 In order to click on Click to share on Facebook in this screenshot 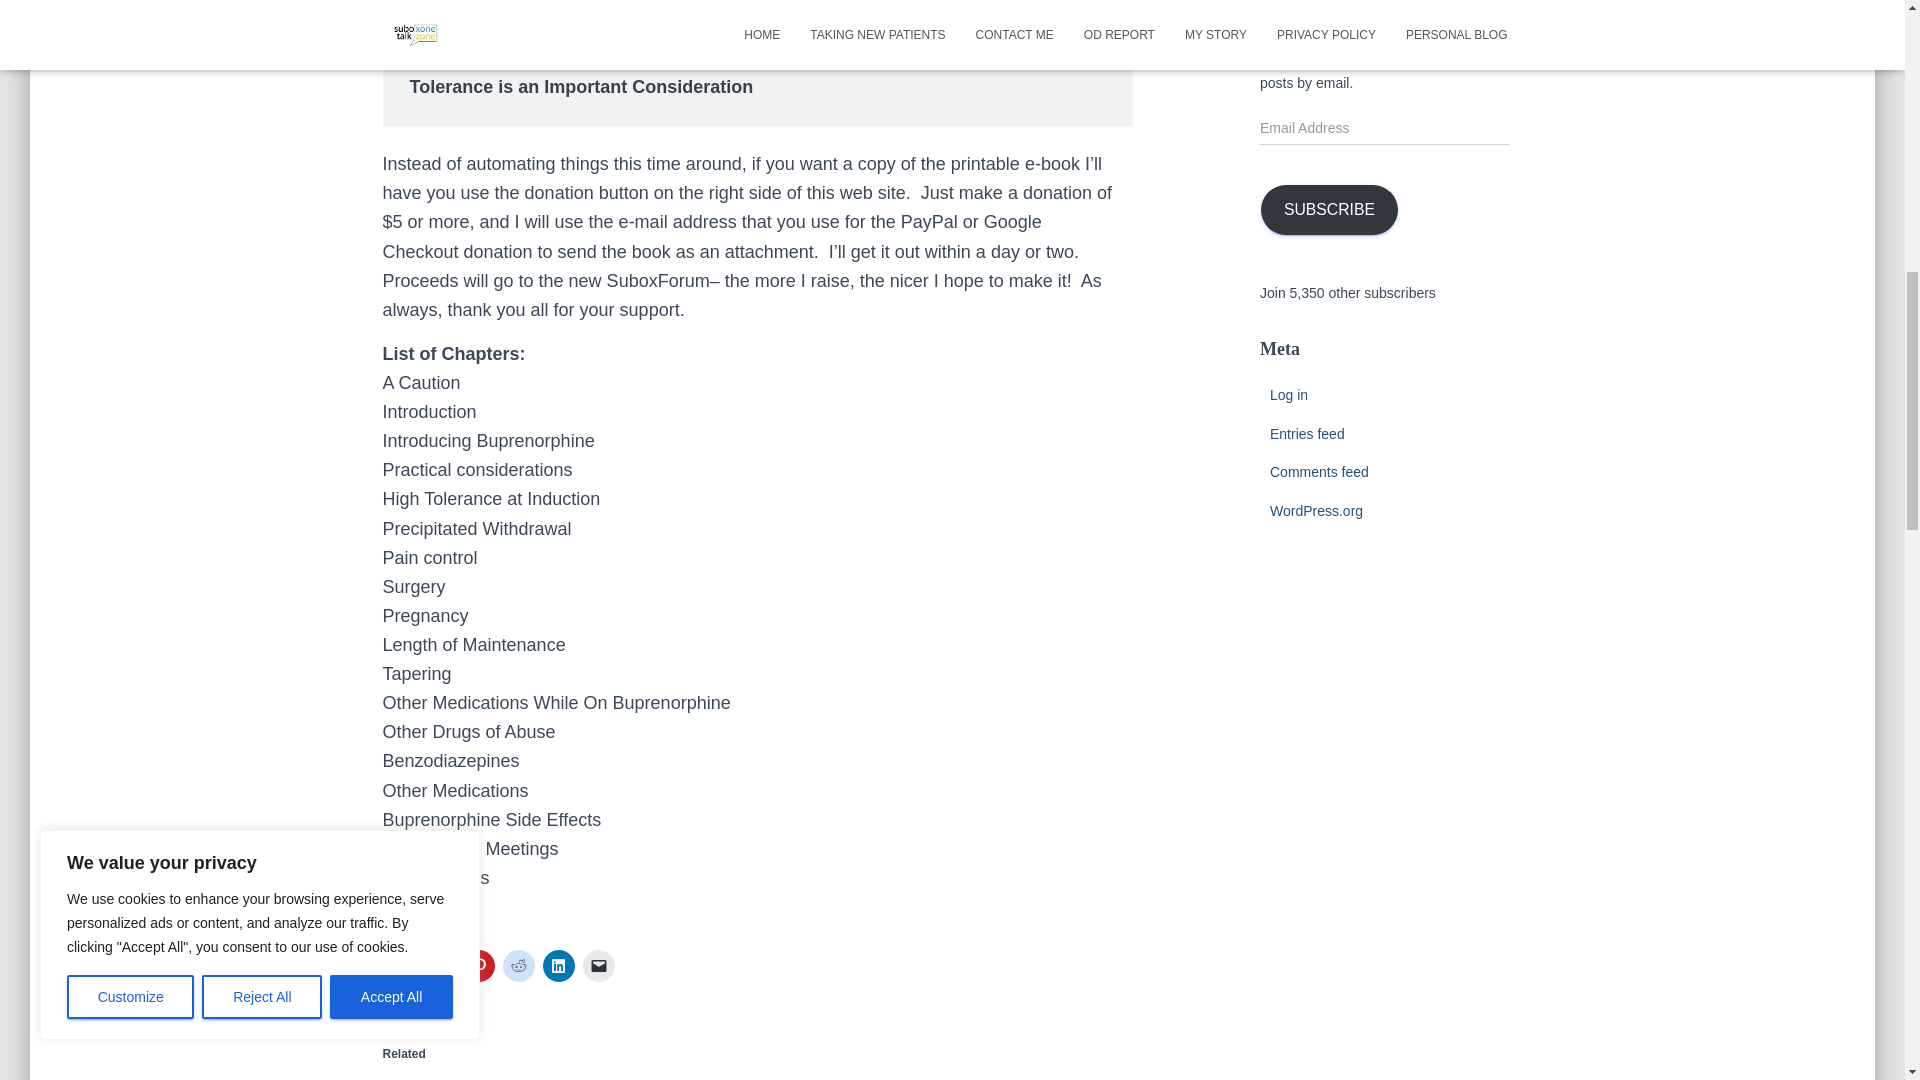, I will do `click(438, 966)`.